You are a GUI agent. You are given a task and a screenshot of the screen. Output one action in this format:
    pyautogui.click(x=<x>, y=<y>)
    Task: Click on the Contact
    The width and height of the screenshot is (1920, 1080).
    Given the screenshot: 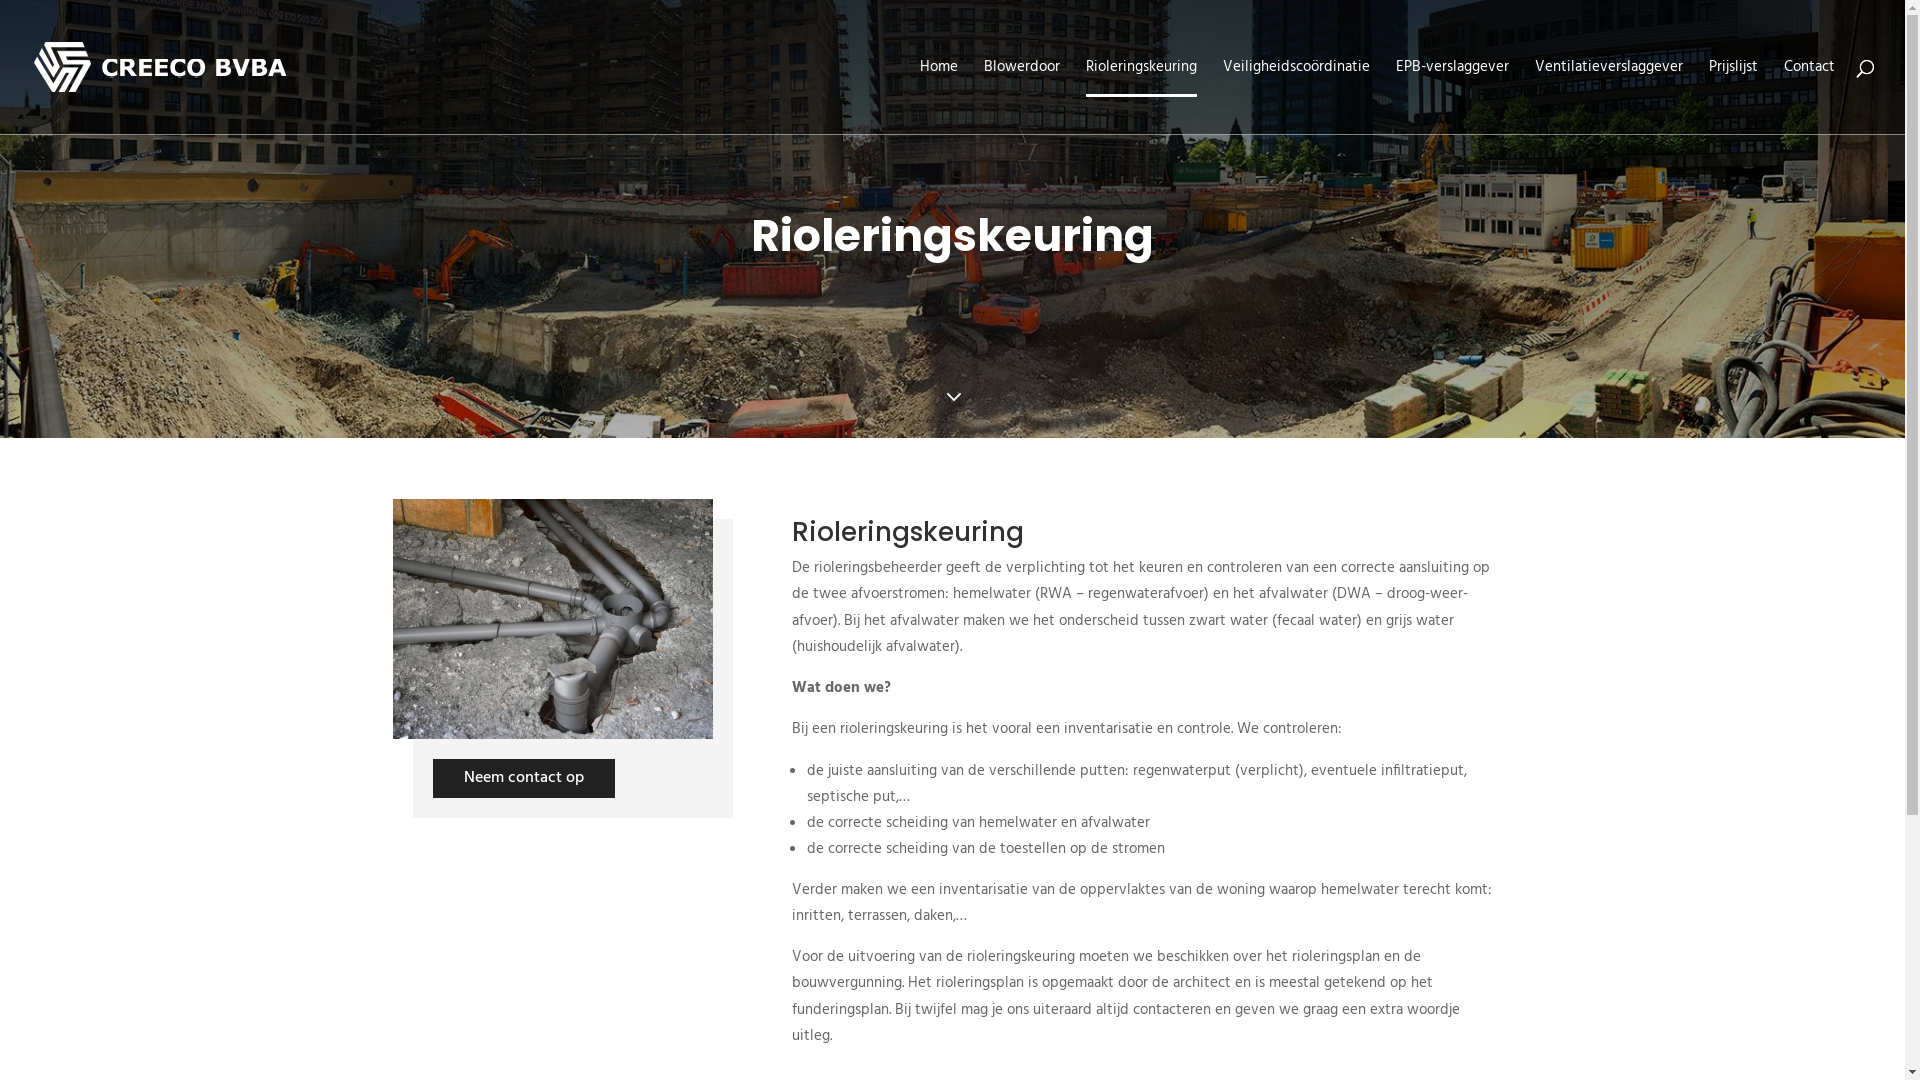 What is the action you would take?
    pyautogui.click(x=1810, y=97)
    